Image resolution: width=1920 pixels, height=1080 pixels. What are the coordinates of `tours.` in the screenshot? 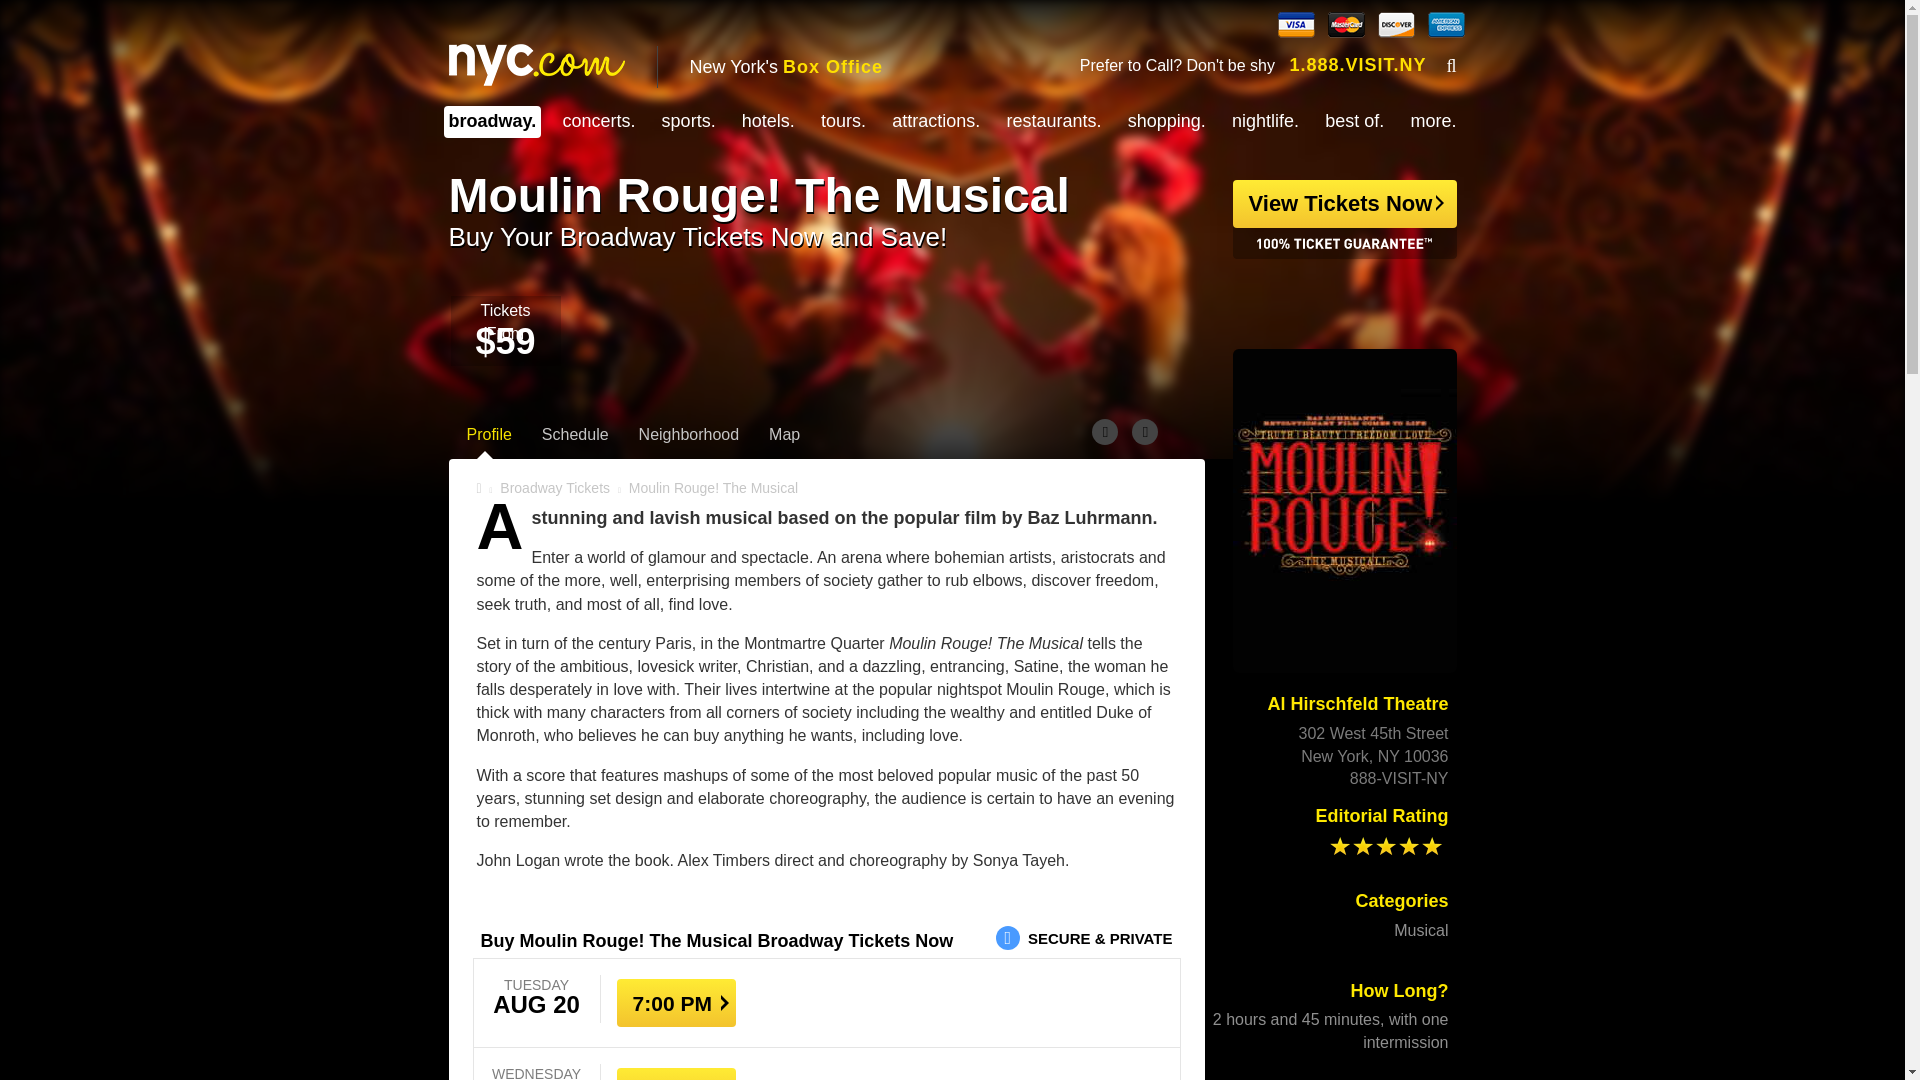 It's located at (843, 120).